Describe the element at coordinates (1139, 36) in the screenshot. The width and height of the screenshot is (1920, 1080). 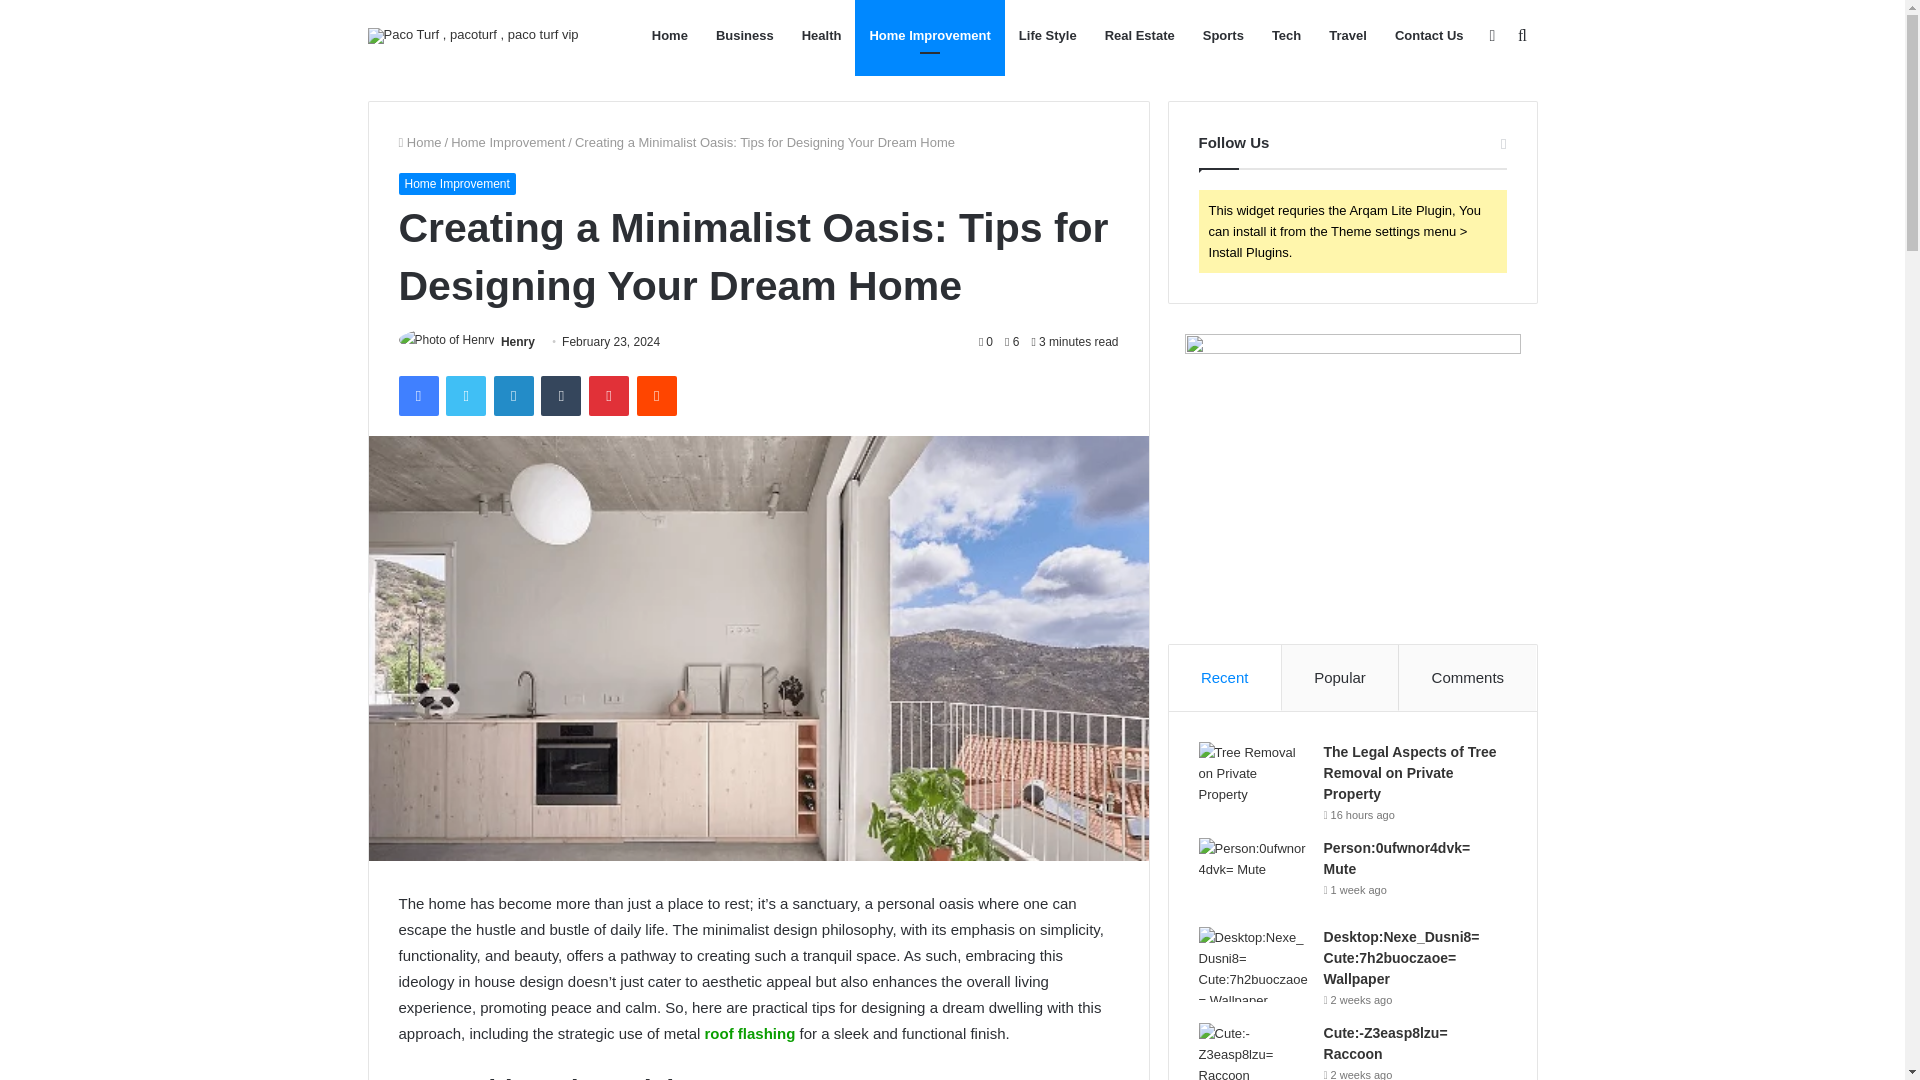
I see `Real Estate` at that location.